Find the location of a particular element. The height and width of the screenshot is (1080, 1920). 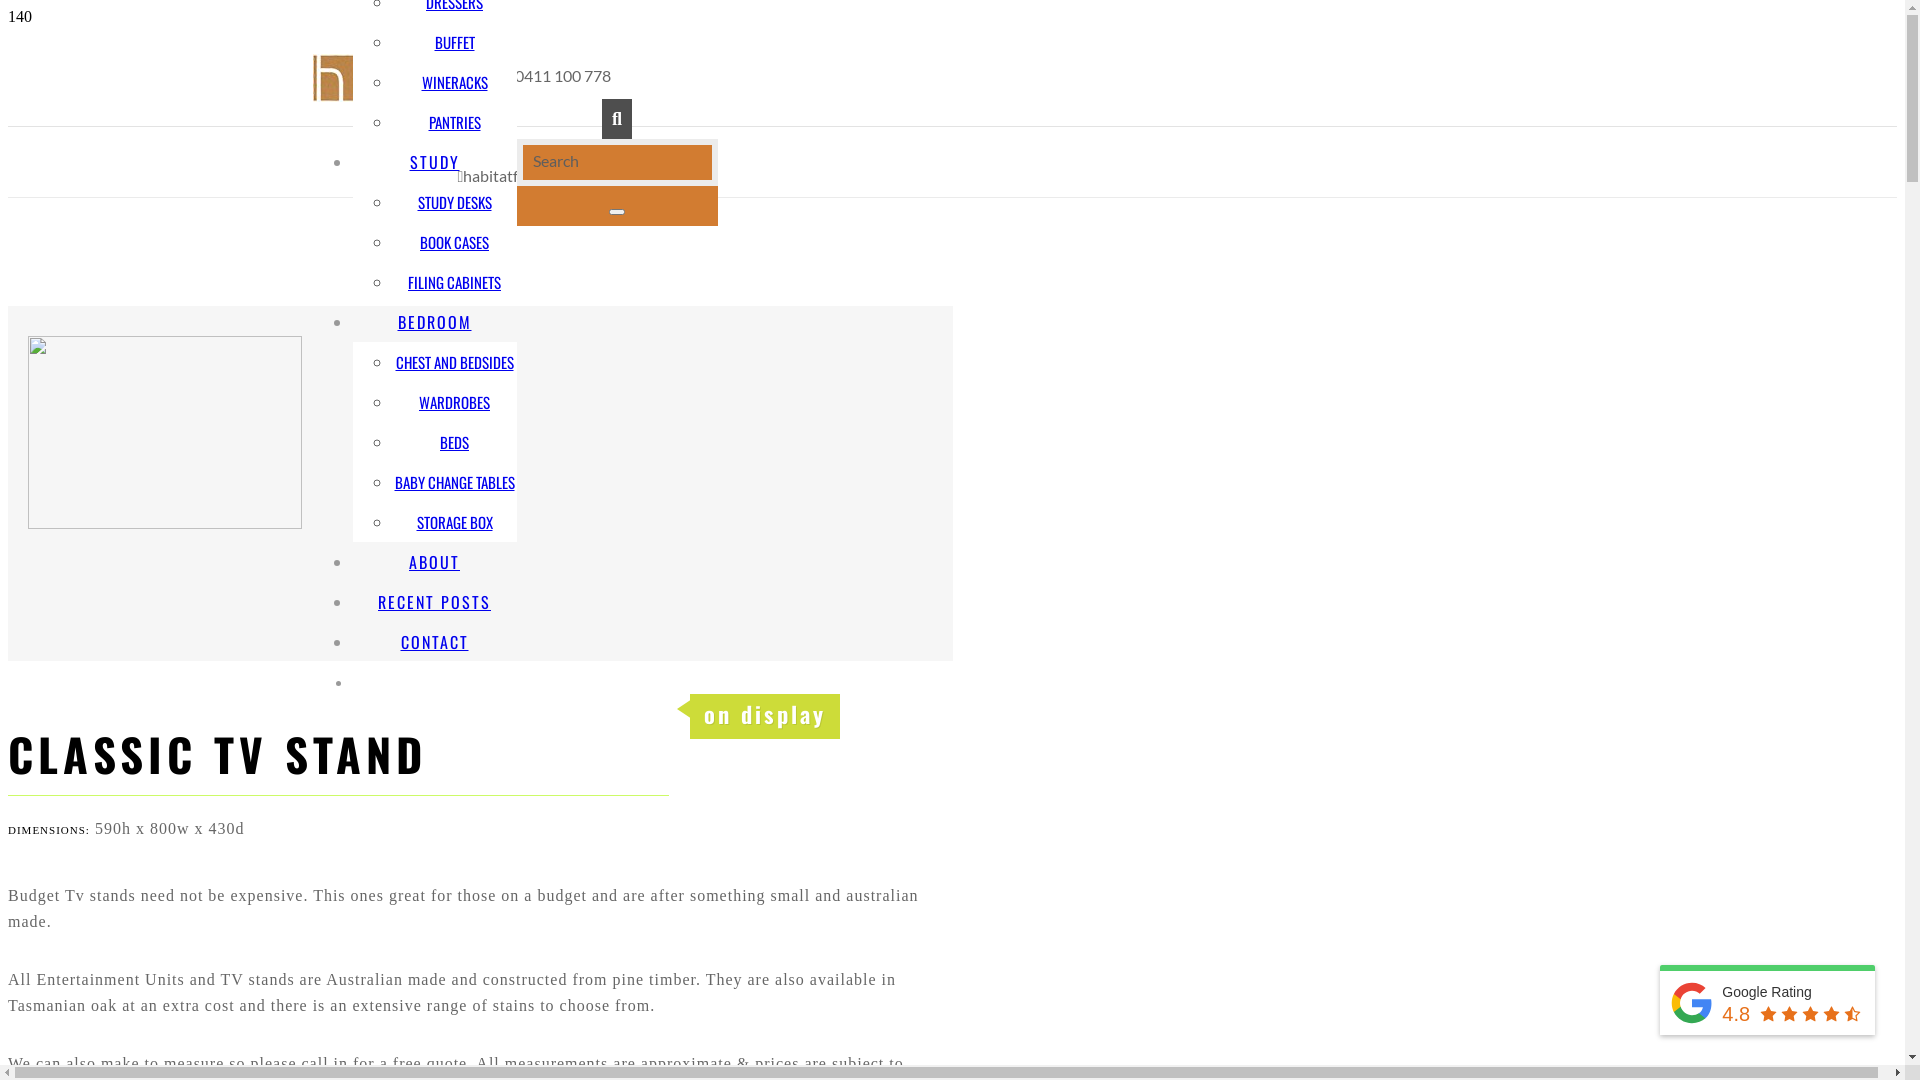

BEDROOM is located at coordinates (434, 322).